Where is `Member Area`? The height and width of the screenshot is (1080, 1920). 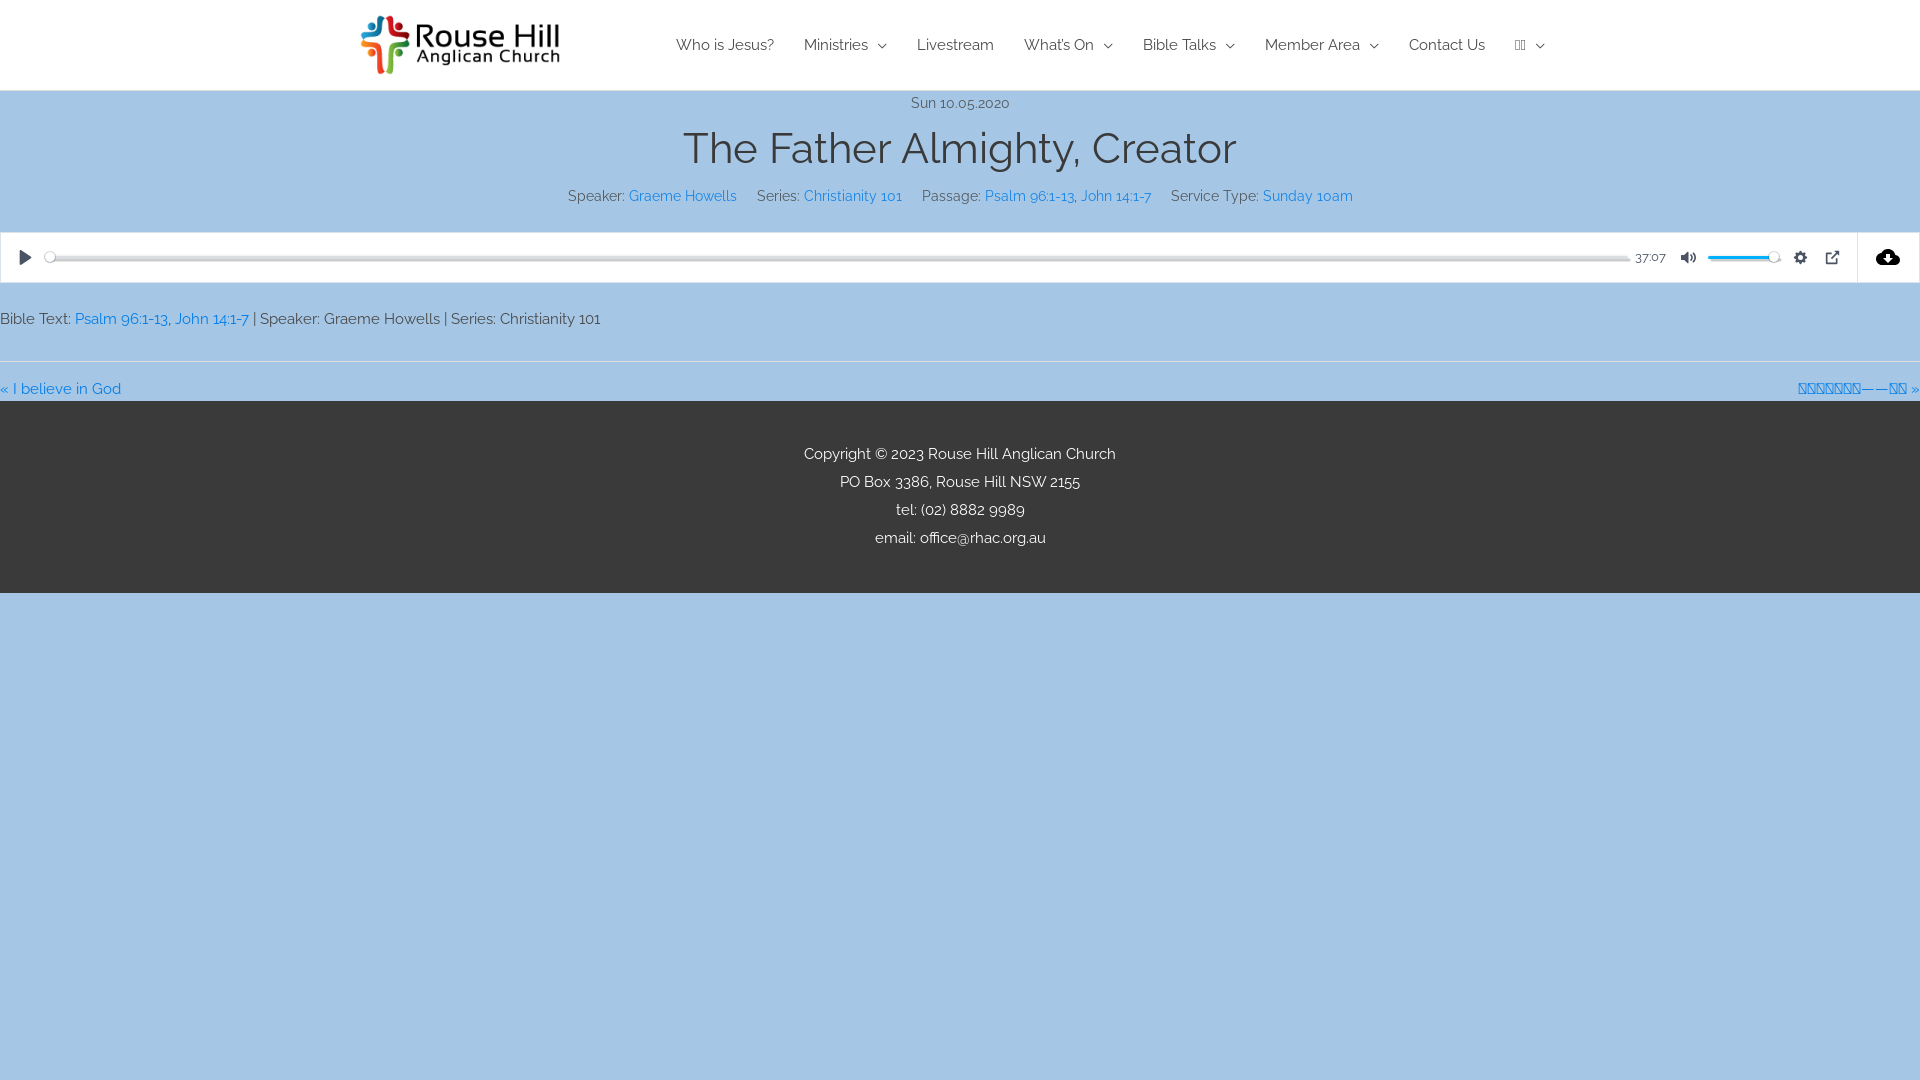
Member Area is located at coordinates (1322, 45).